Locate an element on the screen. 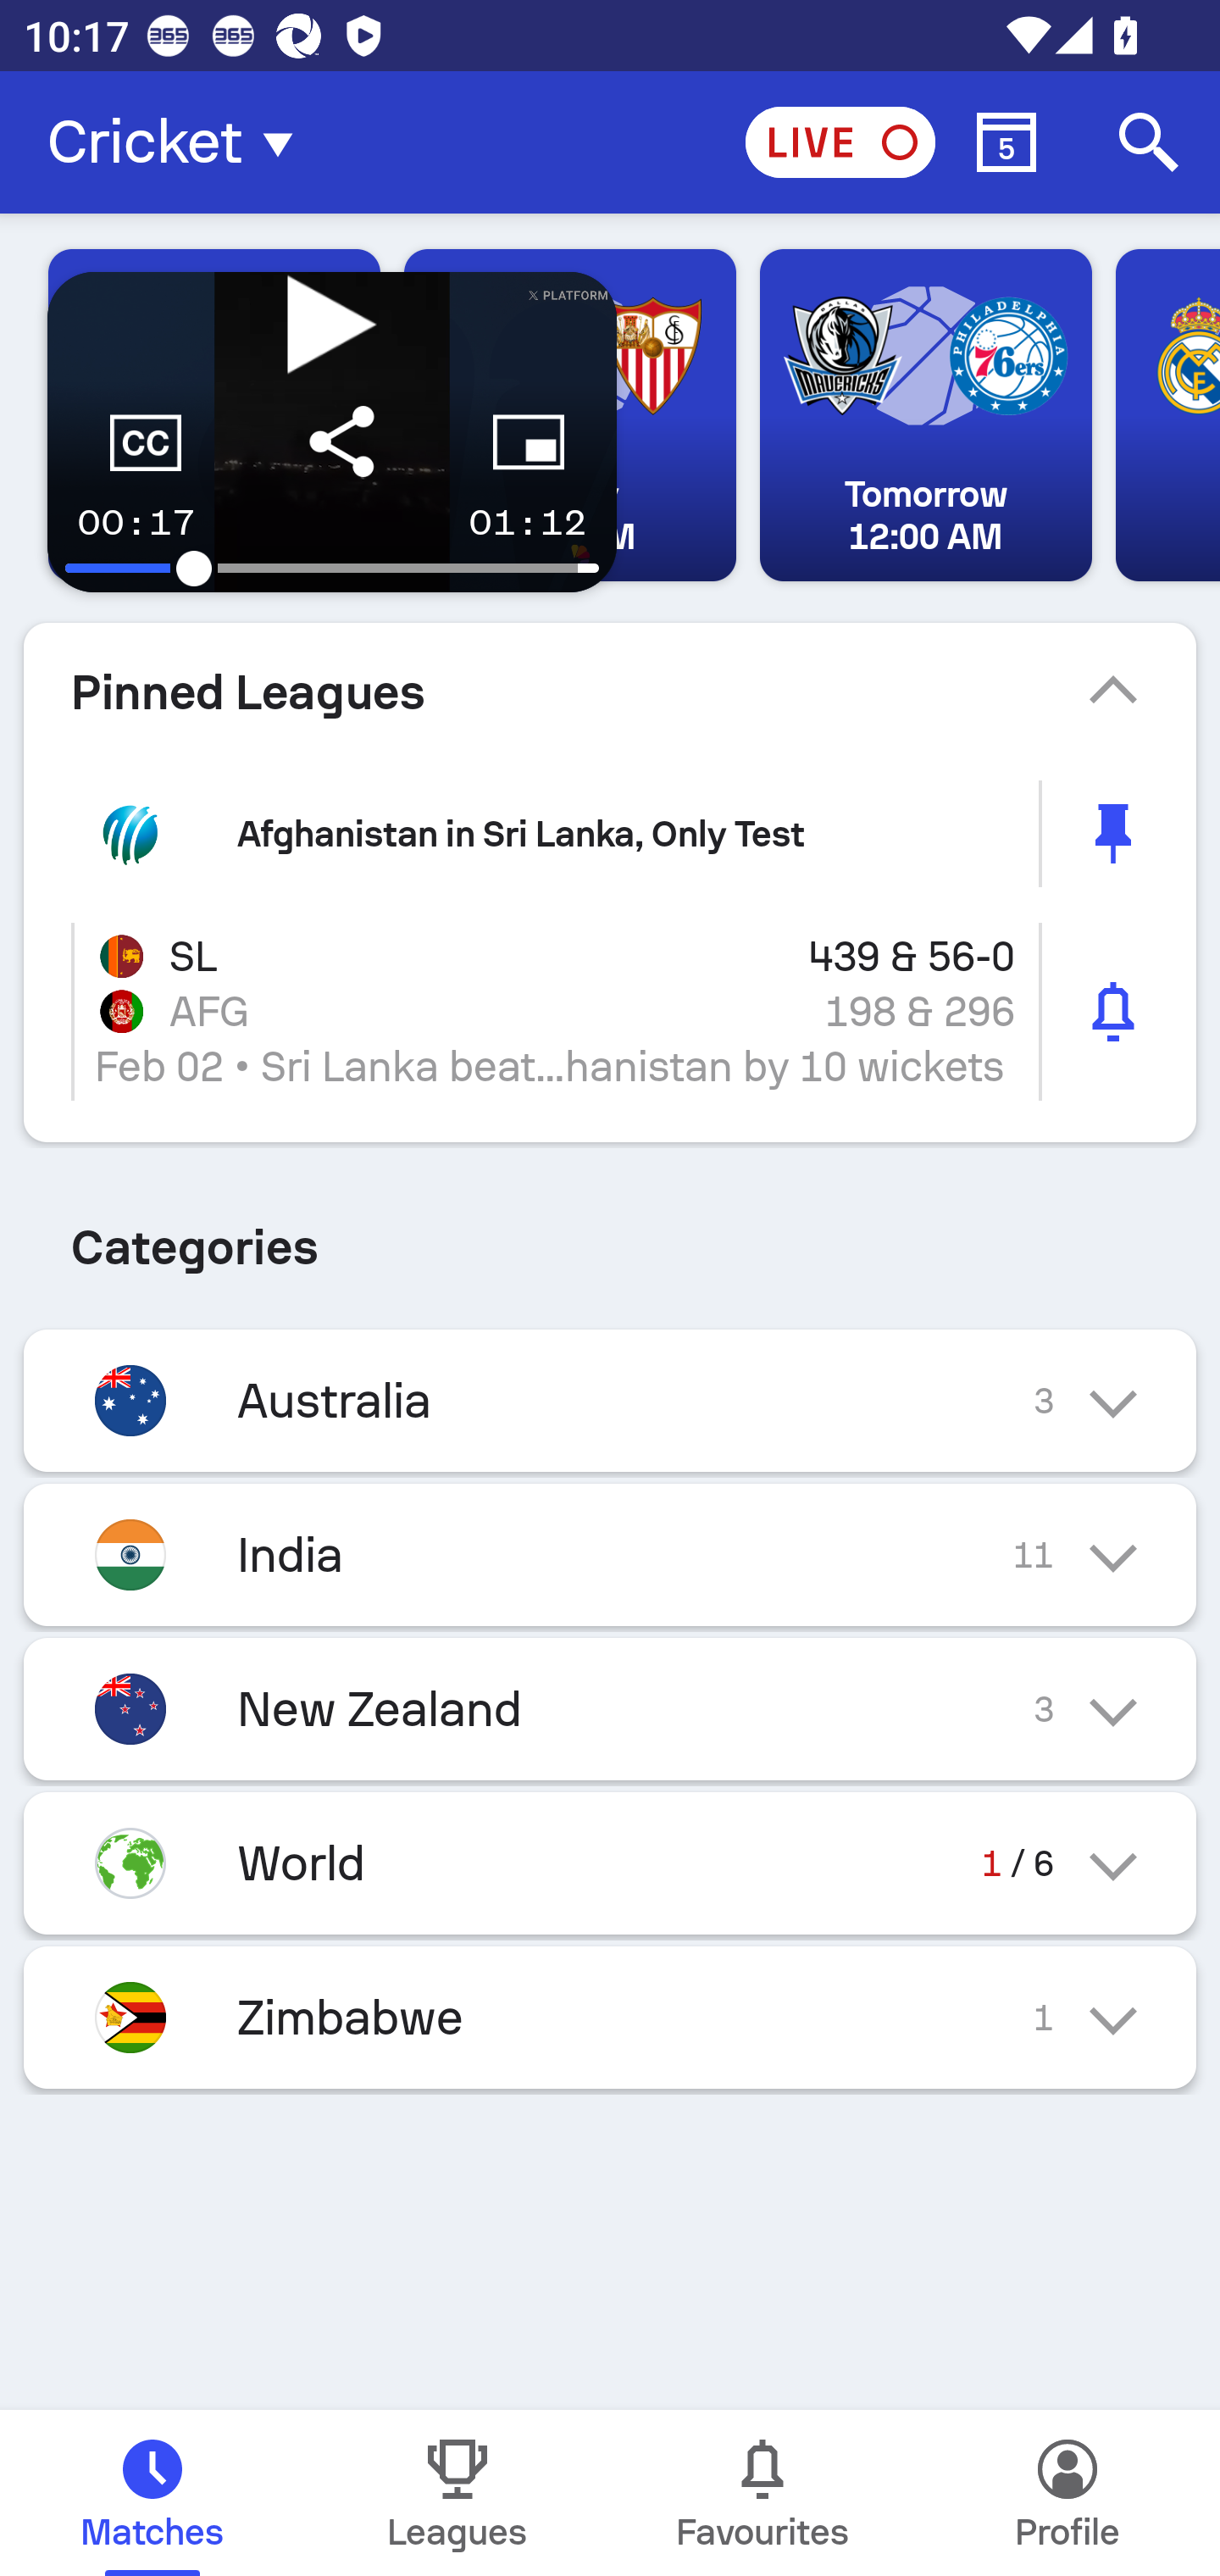 The image size is (1220, 2576). Australia 3 is located at coordinates (610, 1400).